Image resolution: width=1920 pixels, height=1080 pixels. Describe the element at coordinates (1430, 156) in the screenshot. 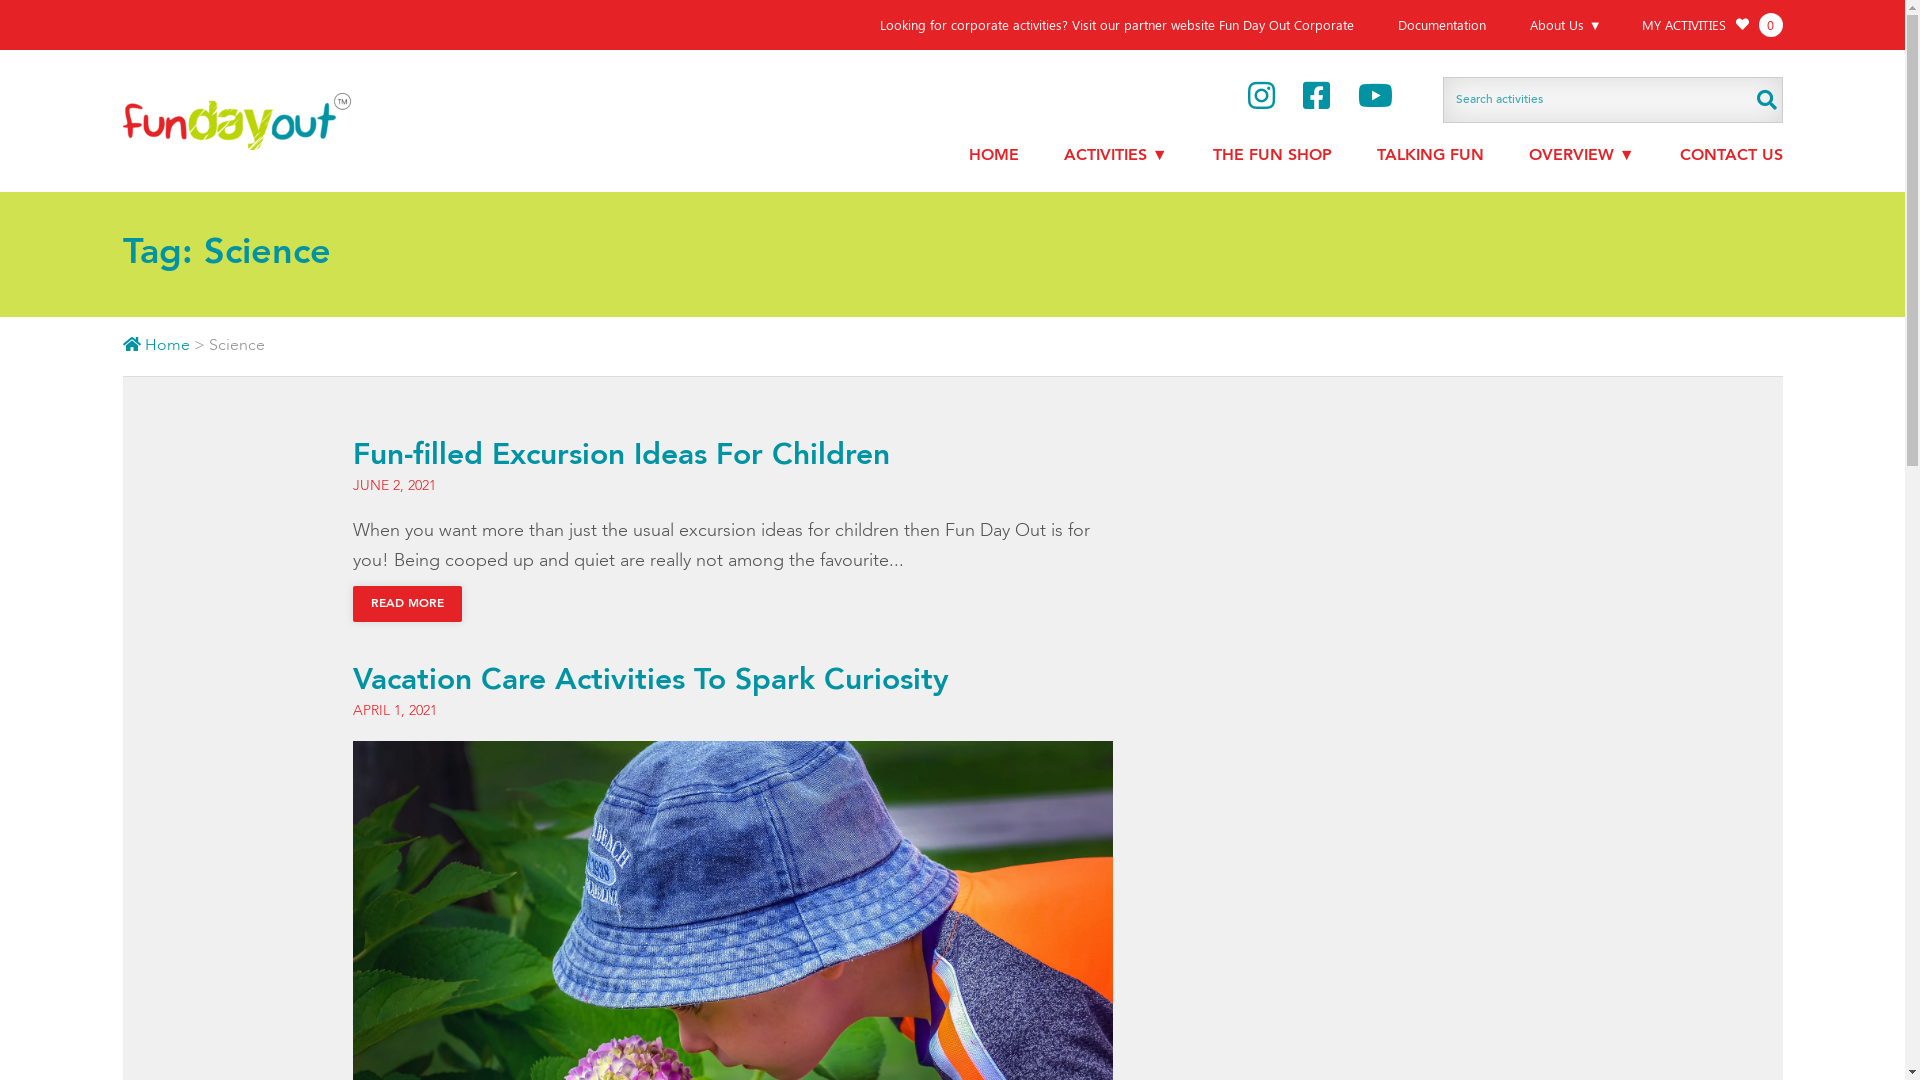

I see `TALKING FUN` at that location.